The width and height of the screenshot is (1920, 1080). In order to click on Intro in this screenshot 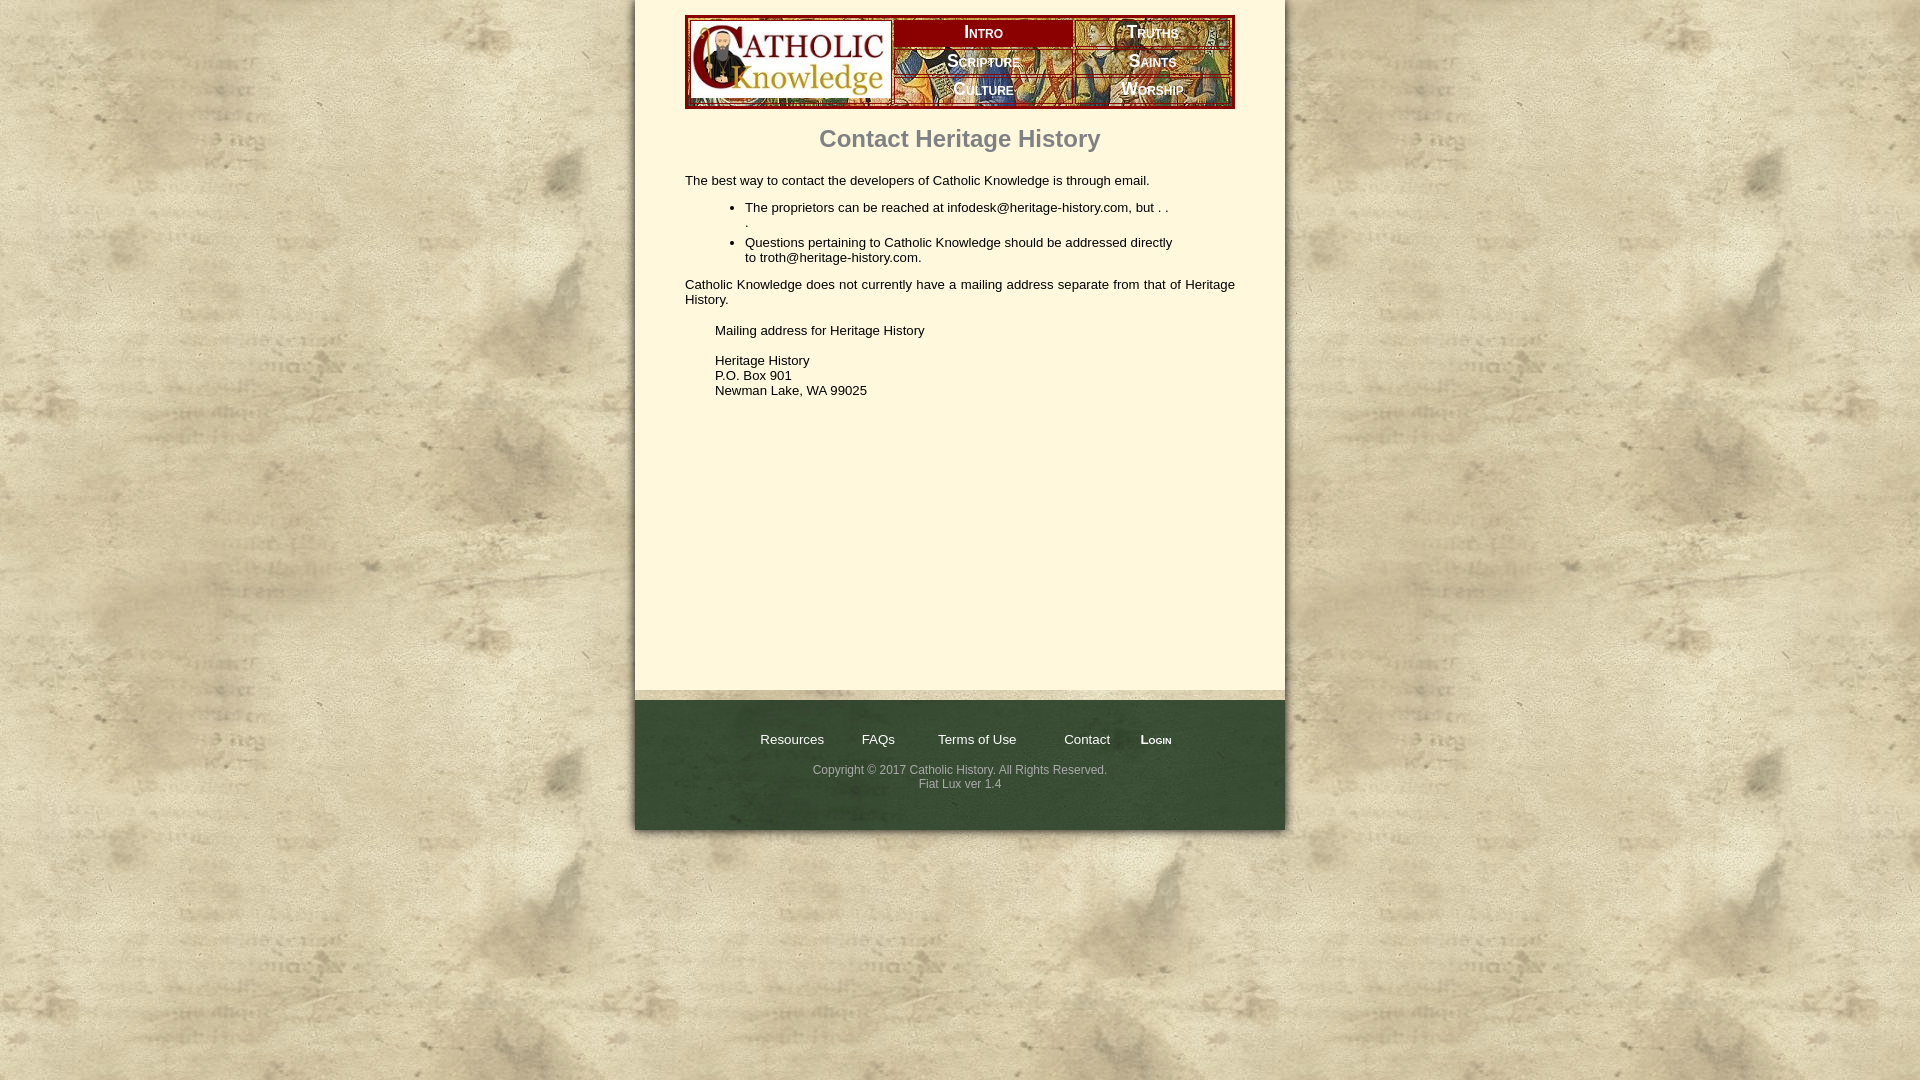, I will do `click(982, 32)`.